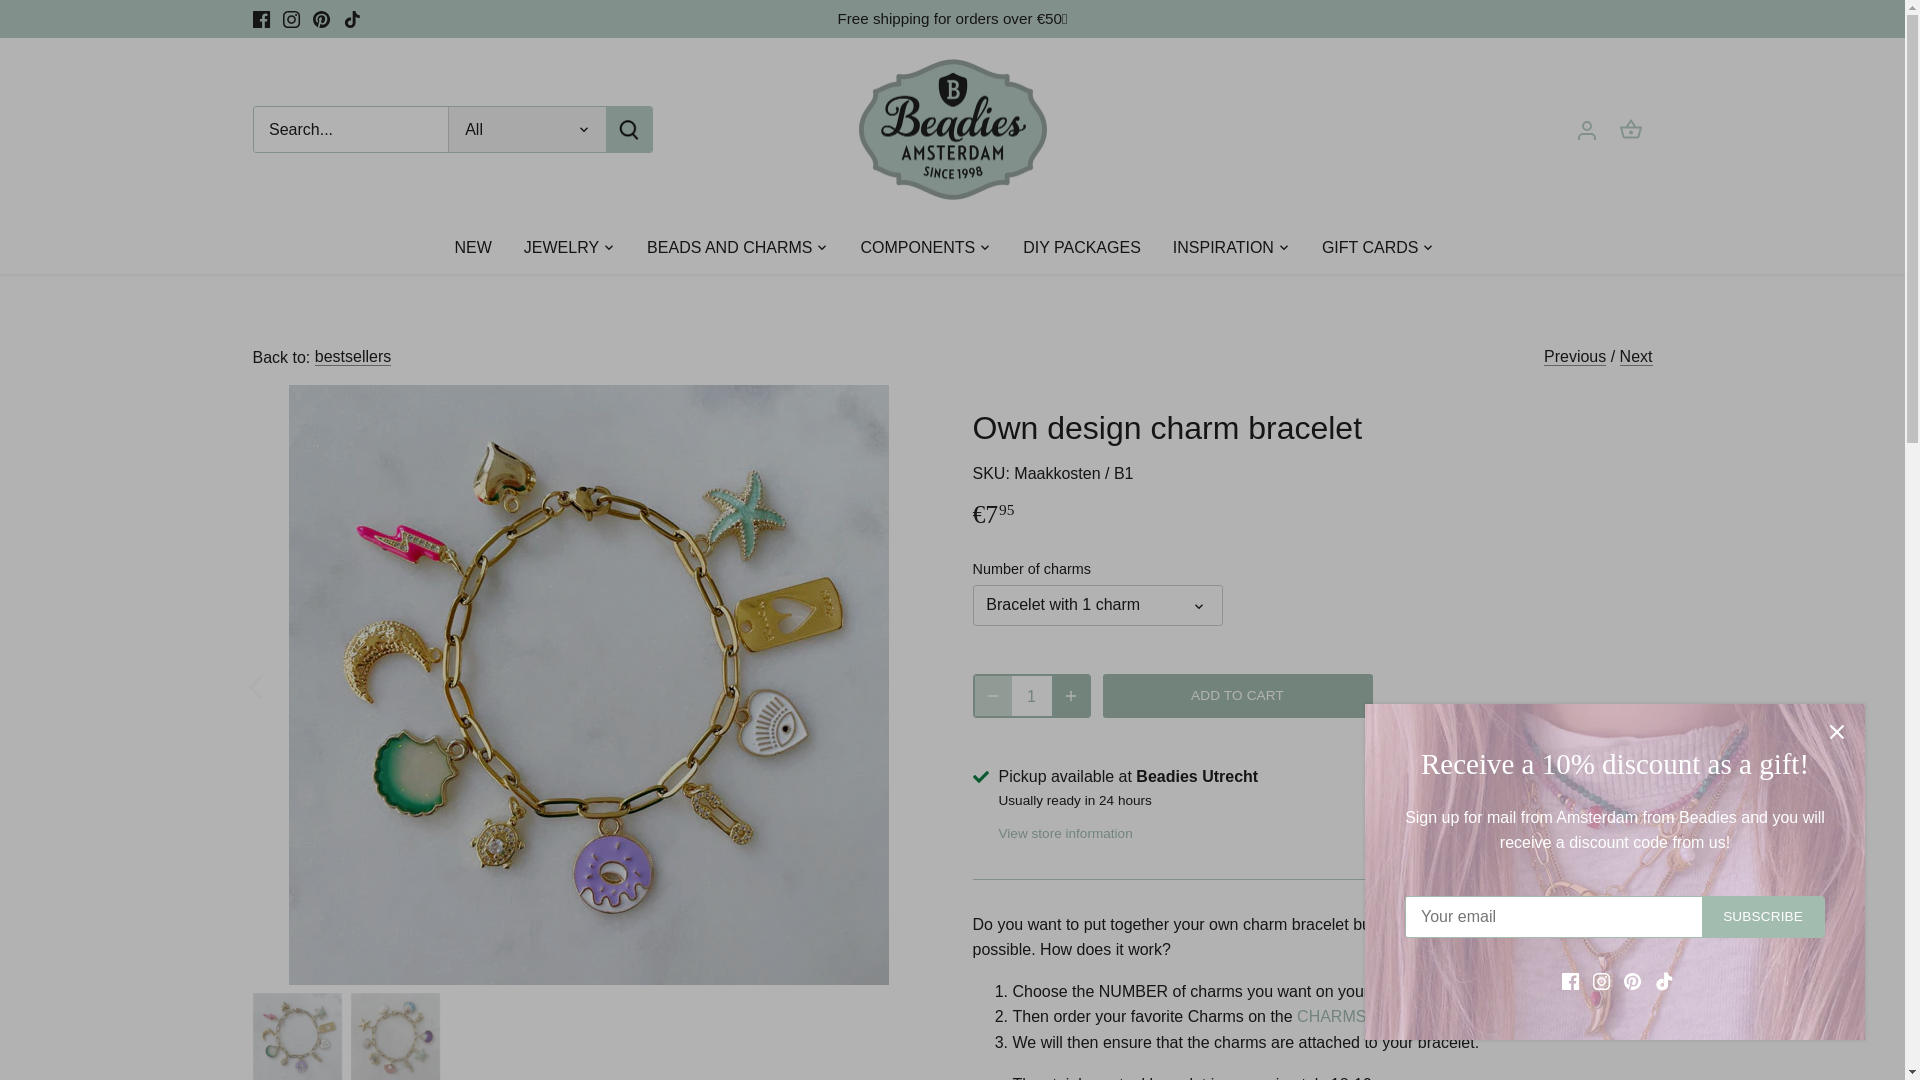 Image resolution: width=1920 pixels, height=1080 pixels. What do you see at coordinates (480, 248) in the screenshot?
I see `NEW` at bounding box center [480, 248].